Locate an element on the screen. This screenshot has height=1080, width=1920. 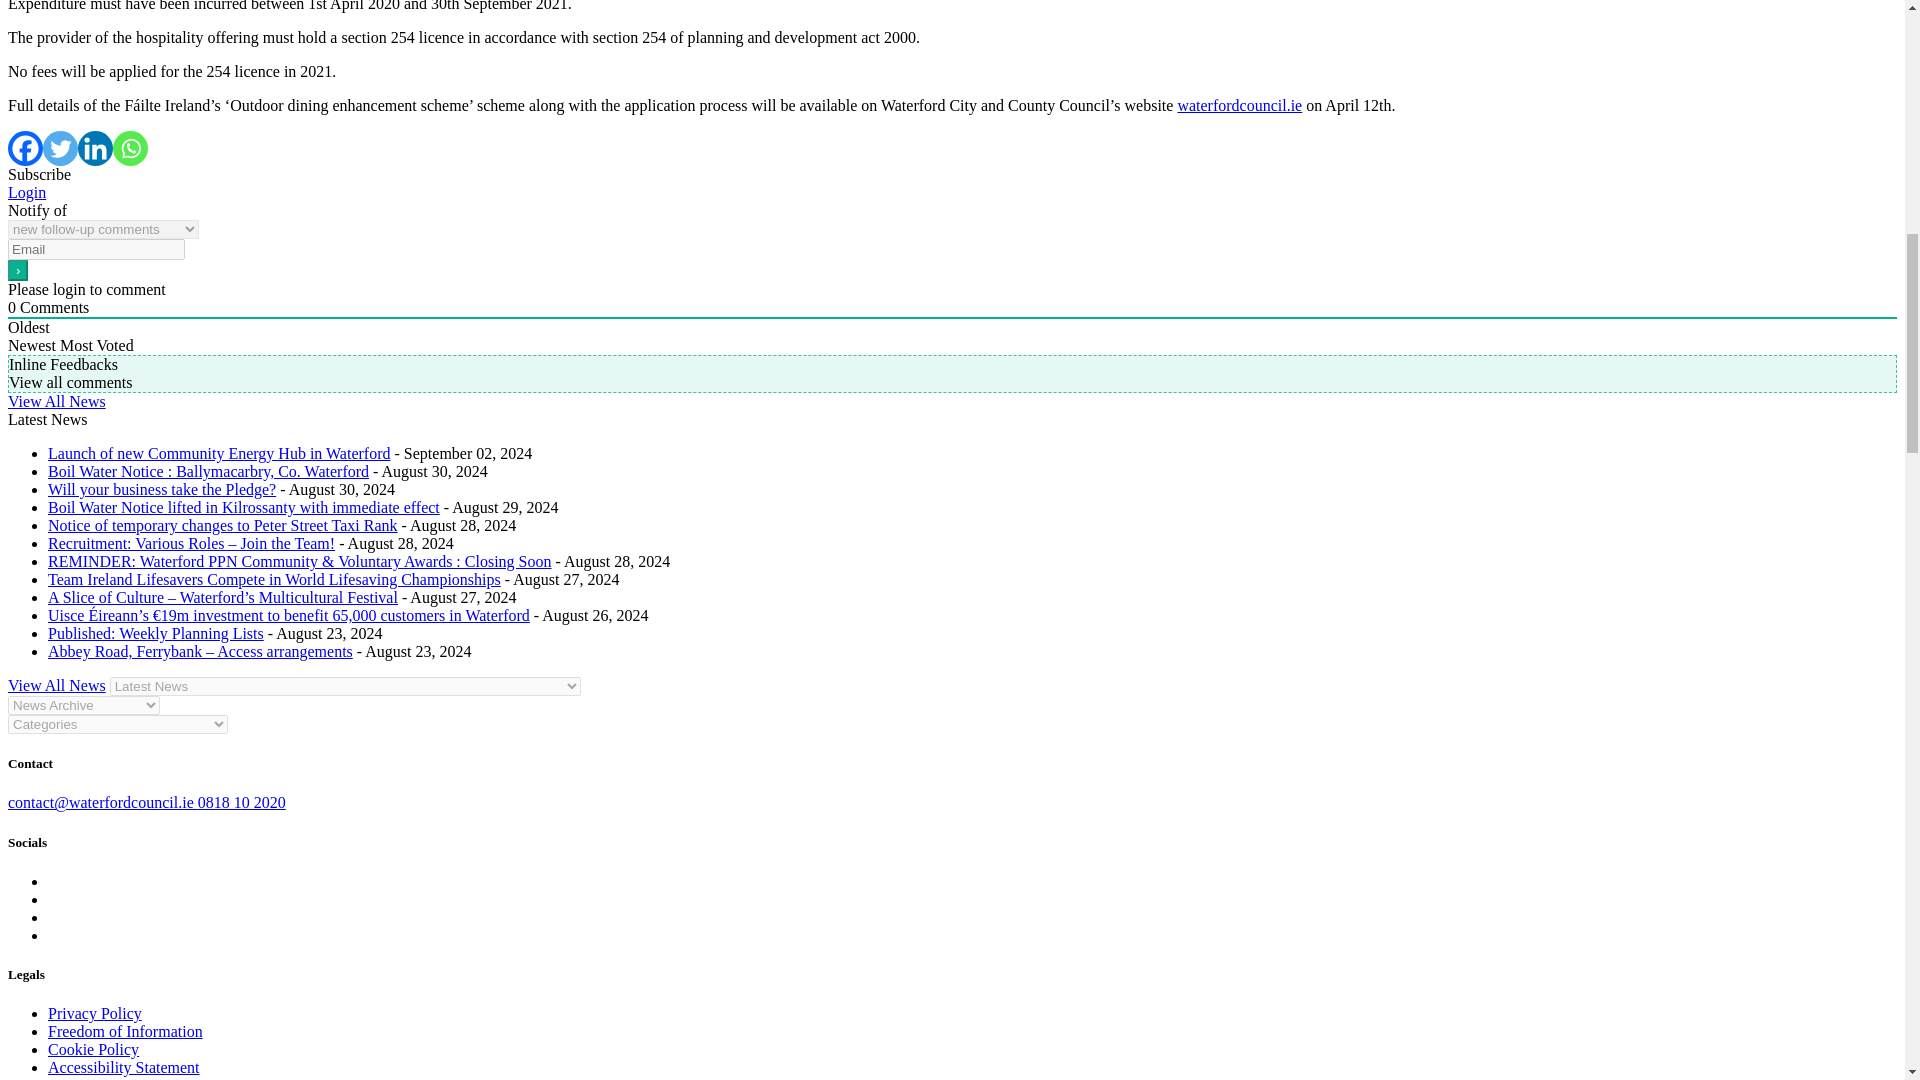
waterfordcouncil.ie is located at coordinates (1238, 106).